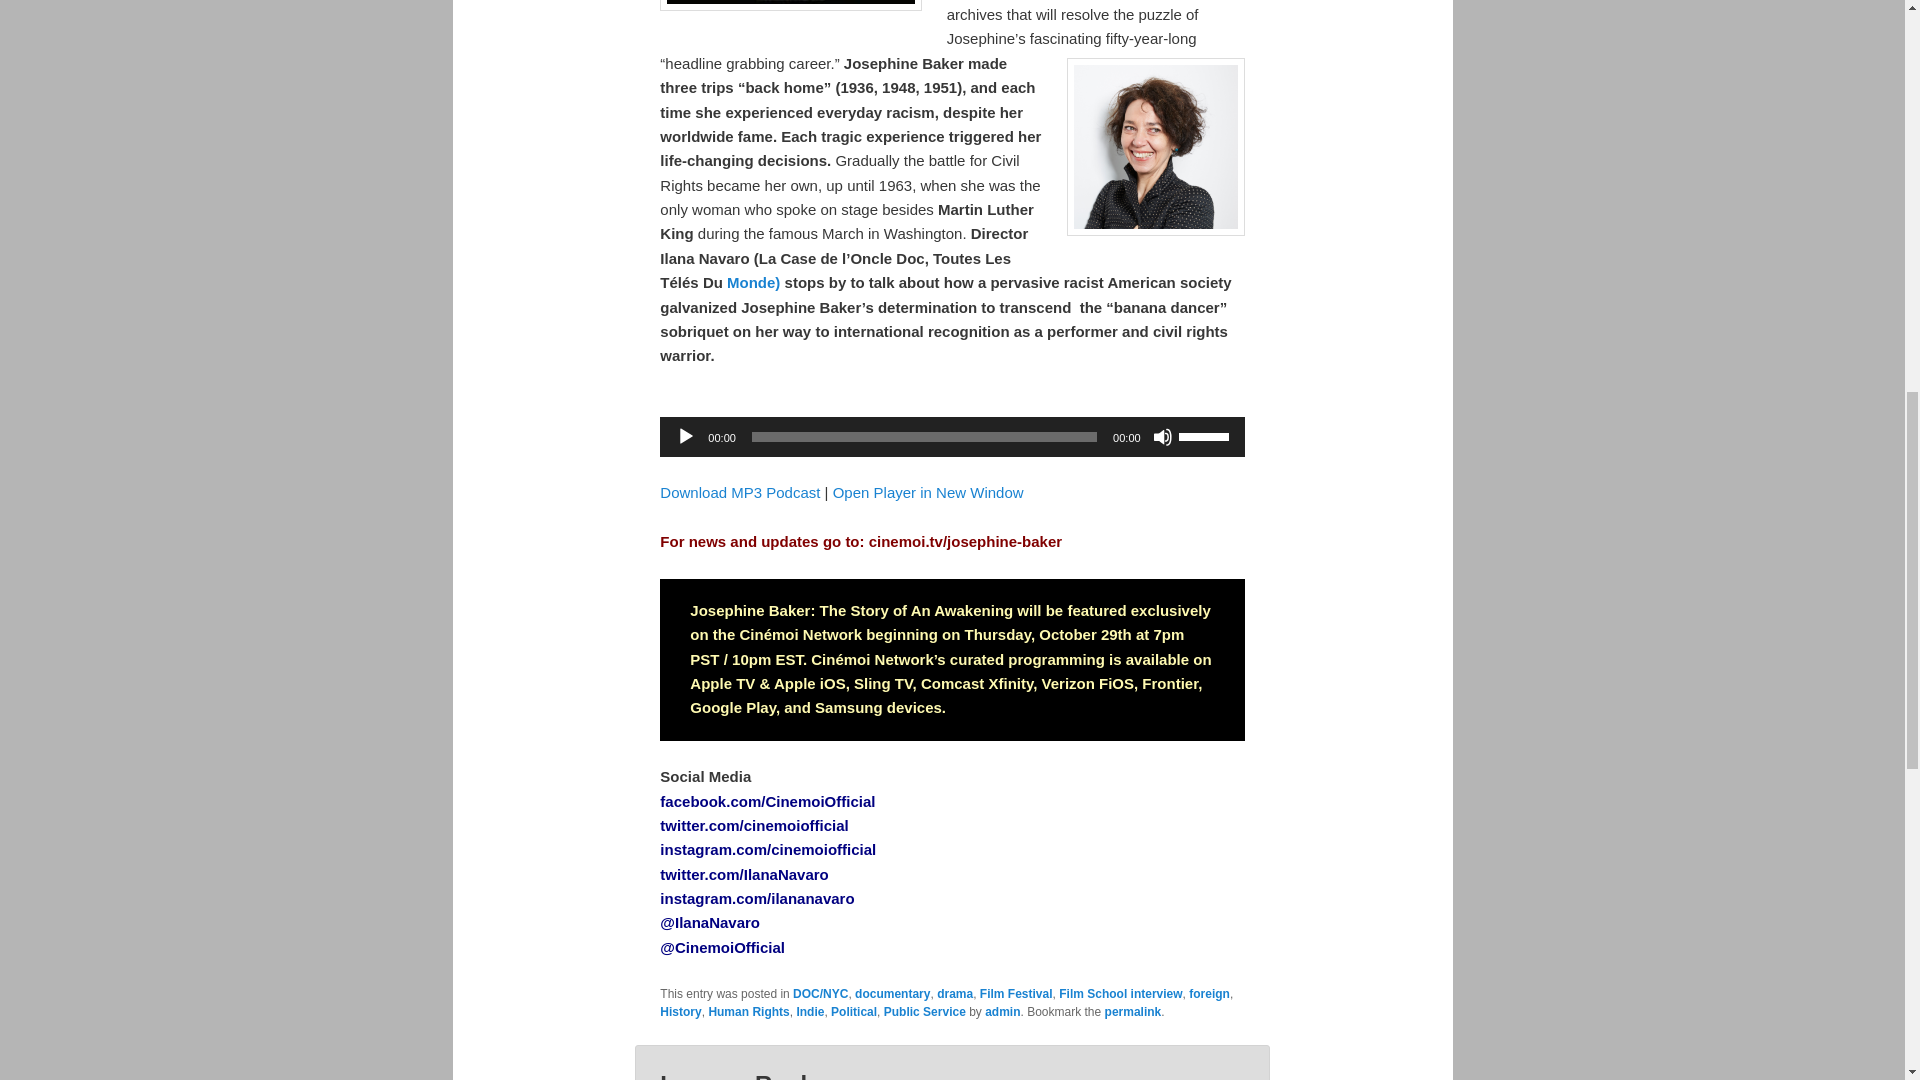  I want to click on permalink, so click(1133, 1011).